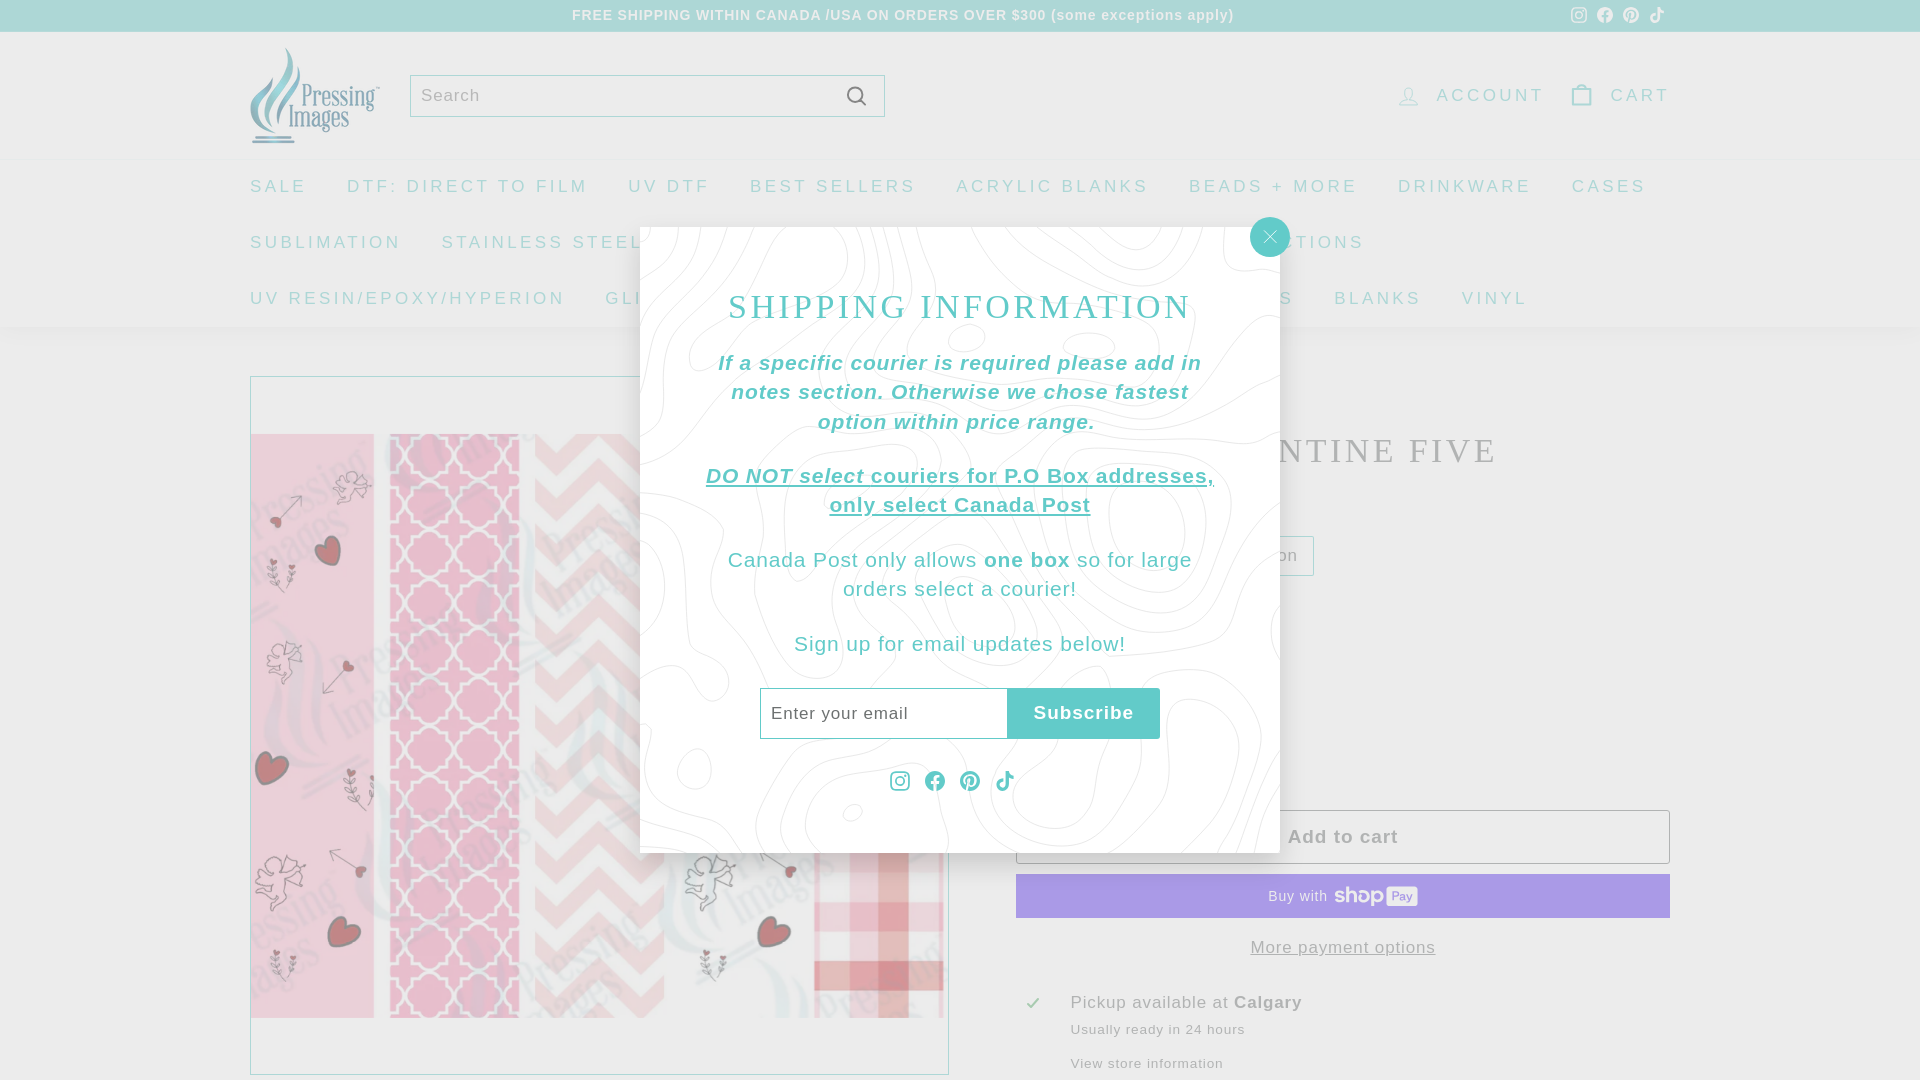 The image size is (1920, 1080). I want to click on Pressing Images on Pinterest, so click(1578, 16).